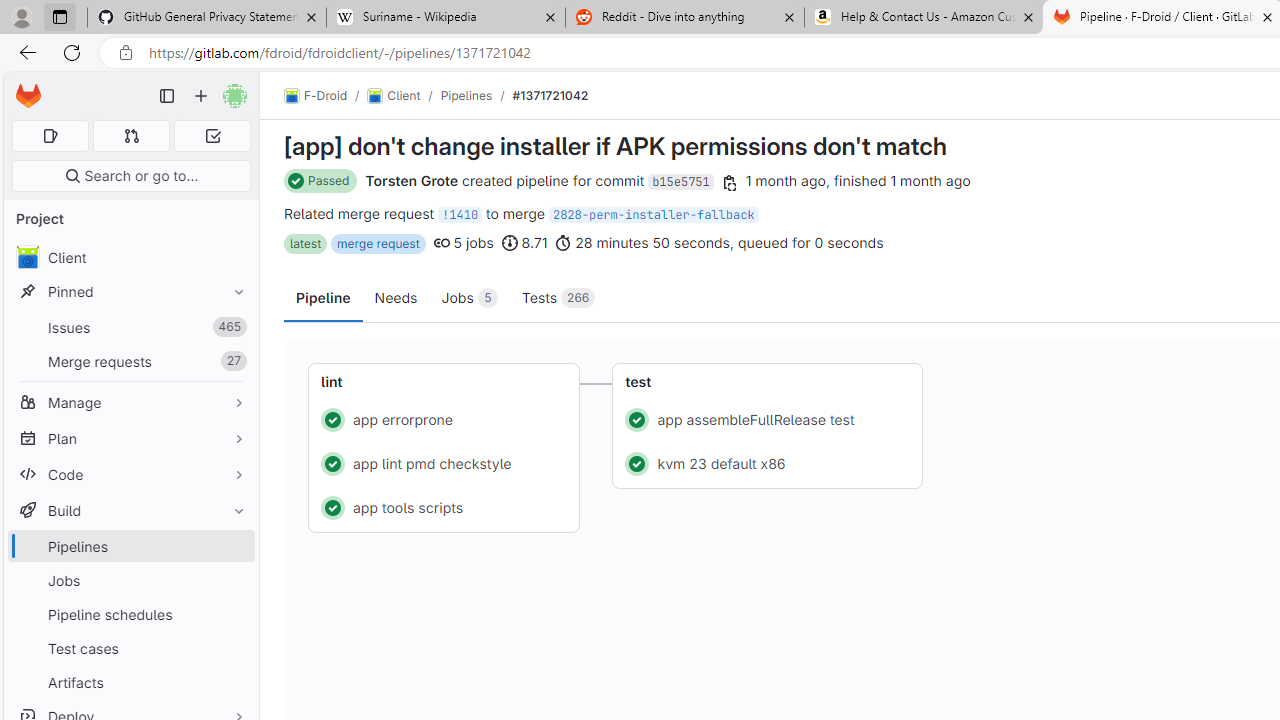  Describe the element at coordinates (466, 95) in the screenshot. I see `Pipelines` at that location.